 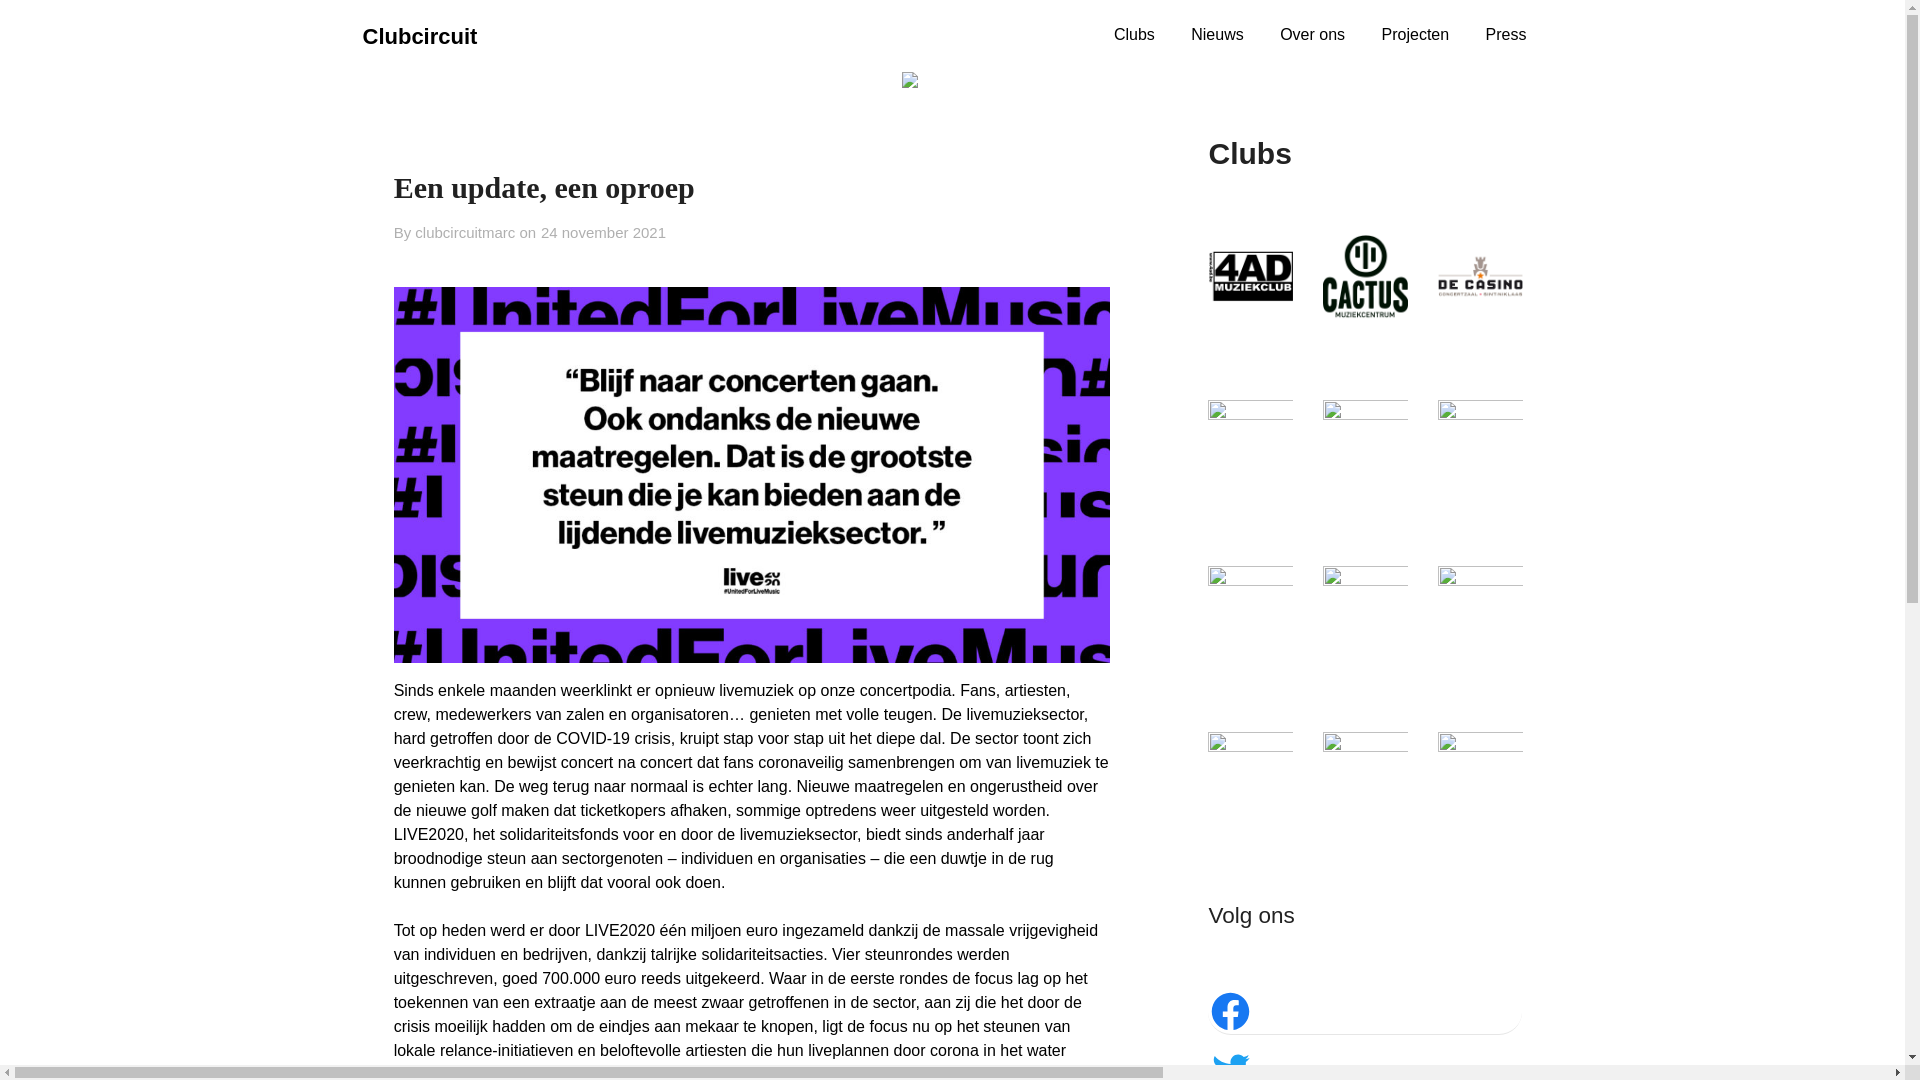 I want to click on Clubs, so click(x=1134, y=36).